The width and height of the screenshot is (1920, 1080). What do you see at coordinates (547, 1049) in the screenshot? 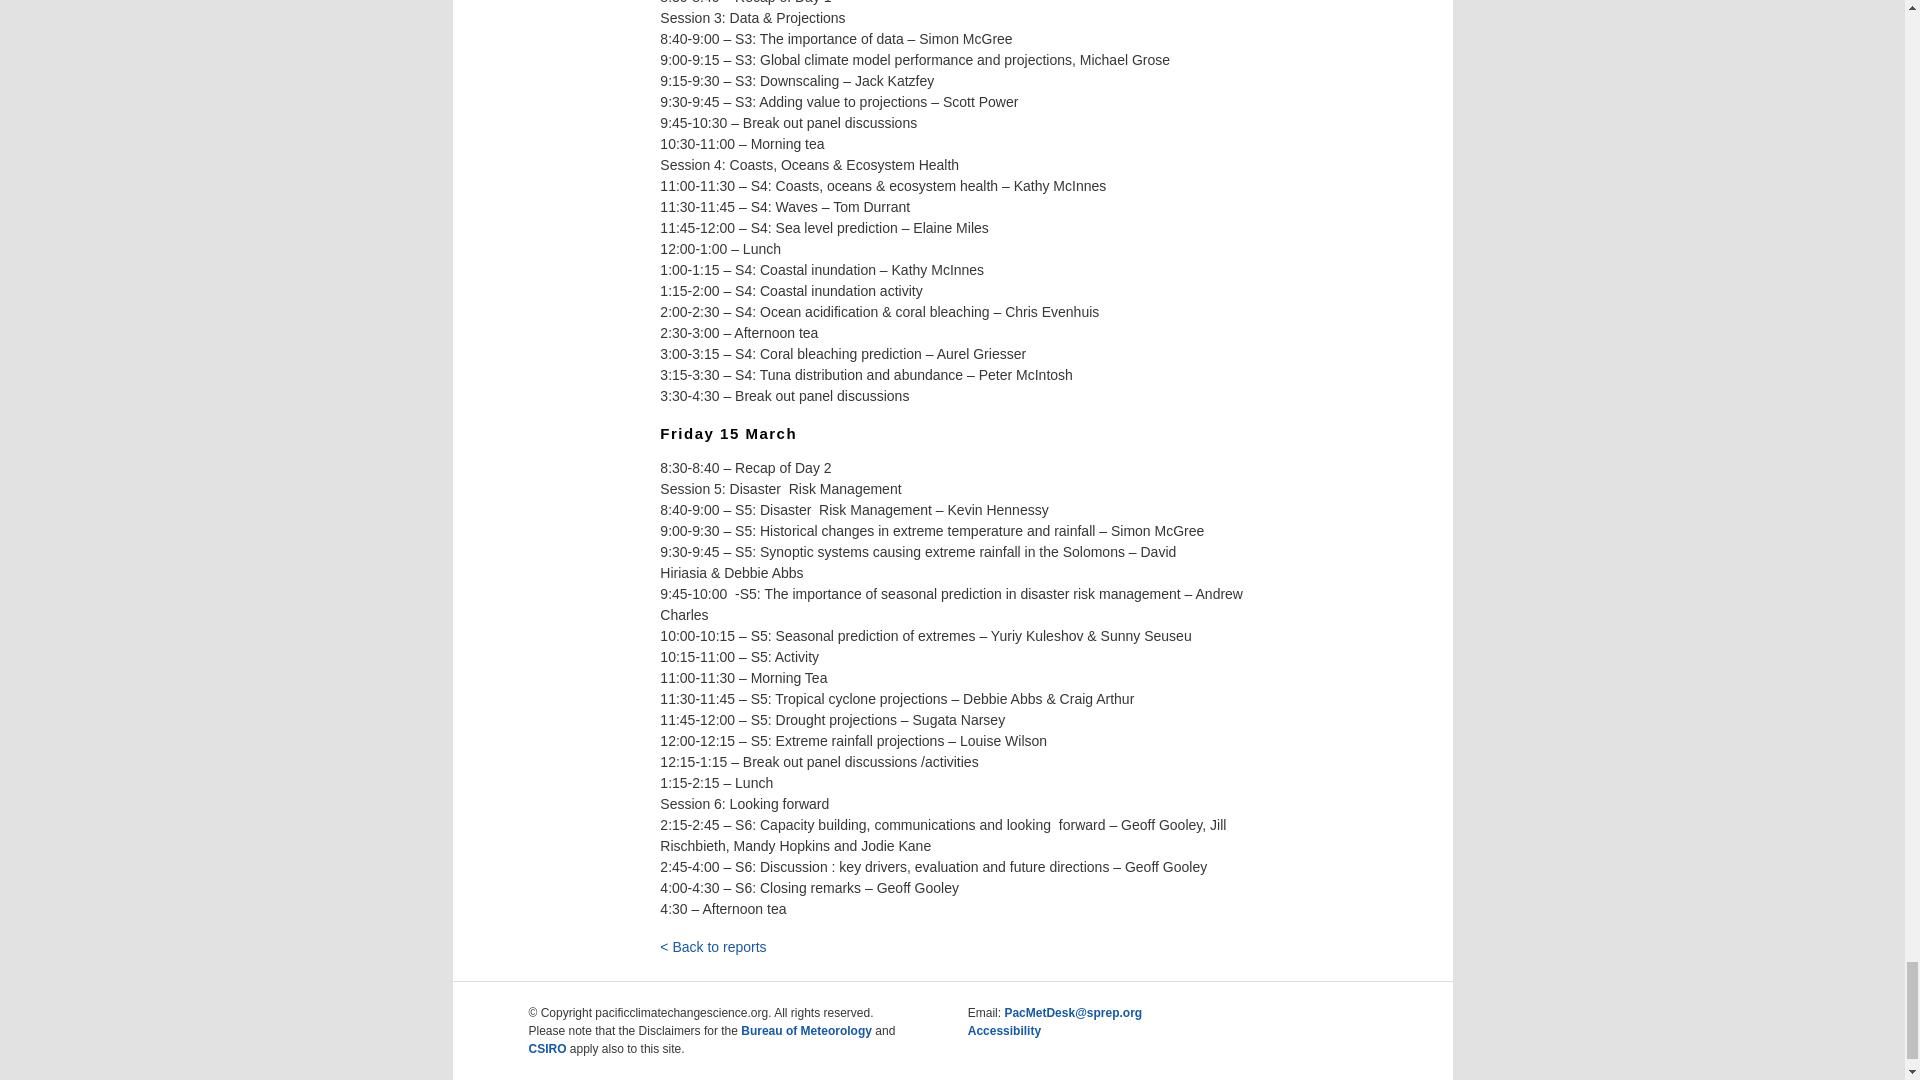
I see `CSIRO` at bounding box center [547, 1049].